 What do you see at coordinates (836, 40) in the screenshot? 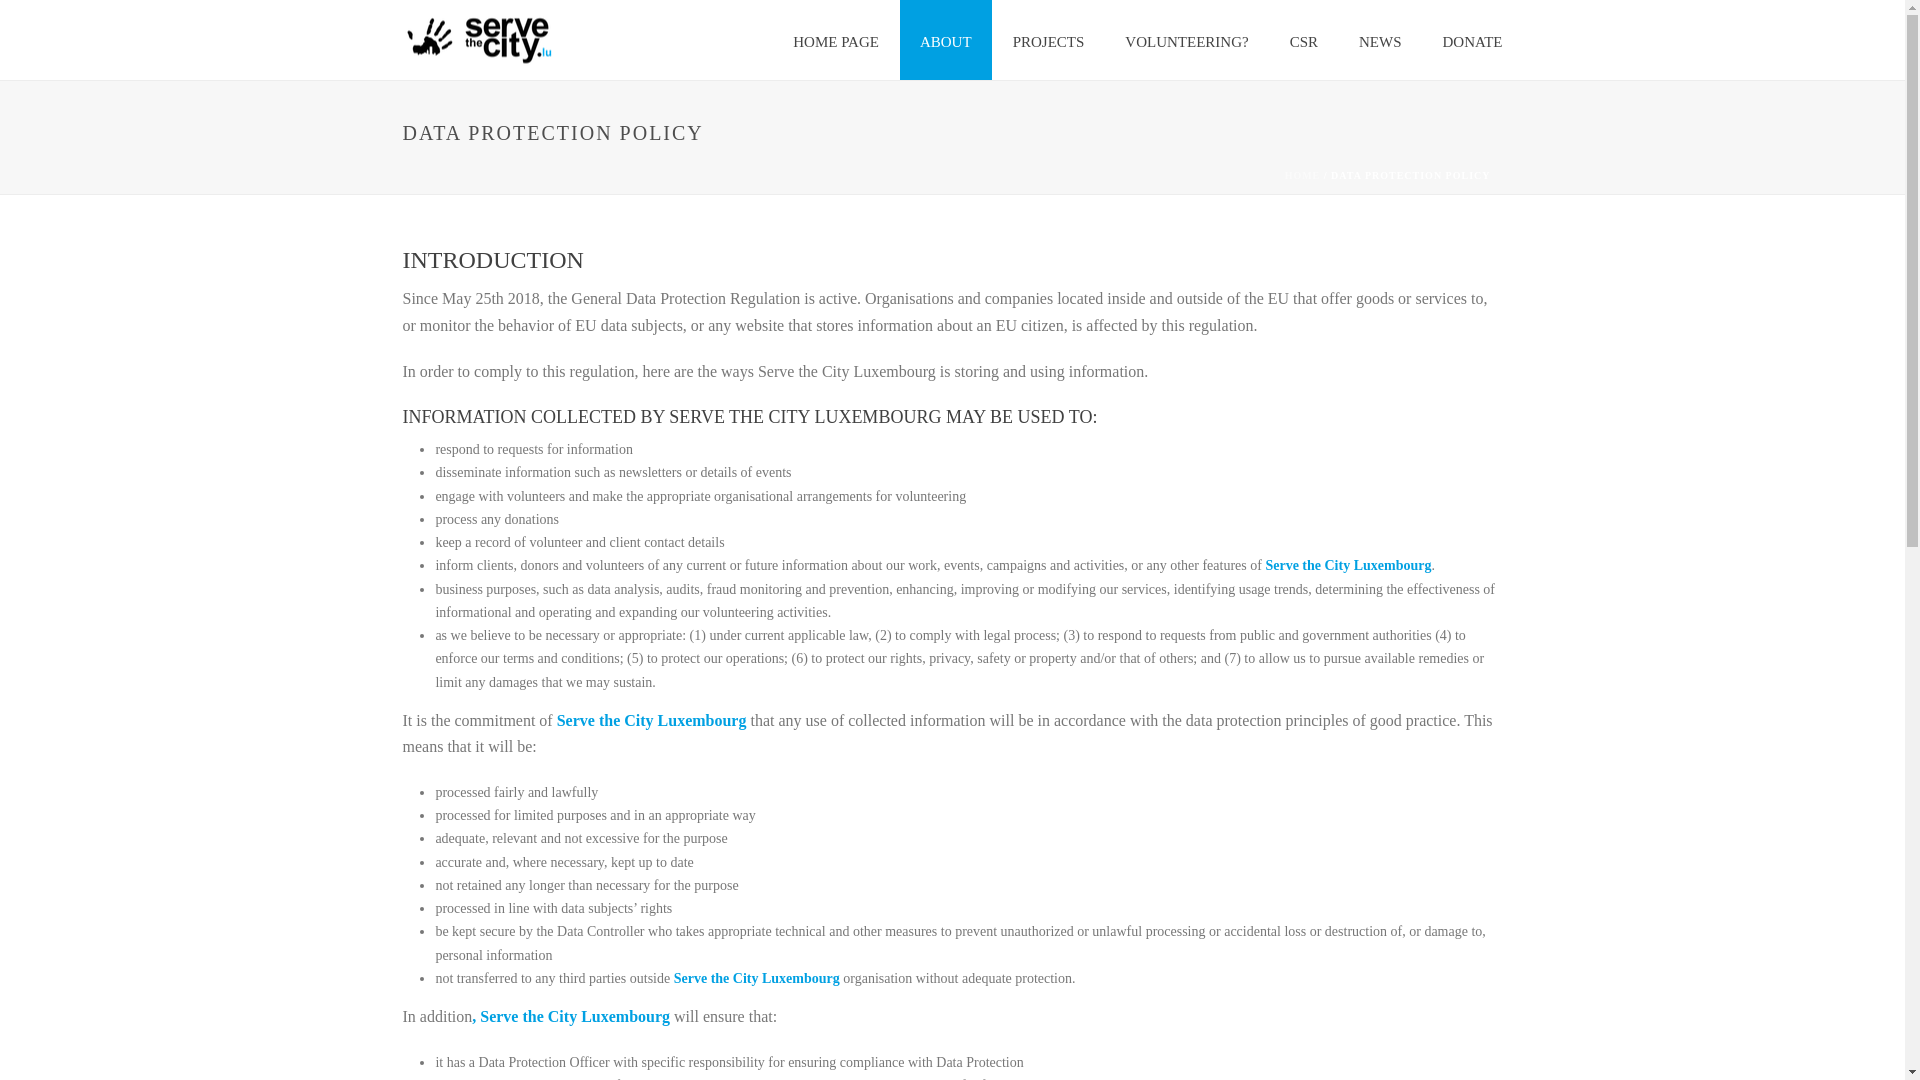
I see `HOME PAGE` at bounding box center [836, 40].